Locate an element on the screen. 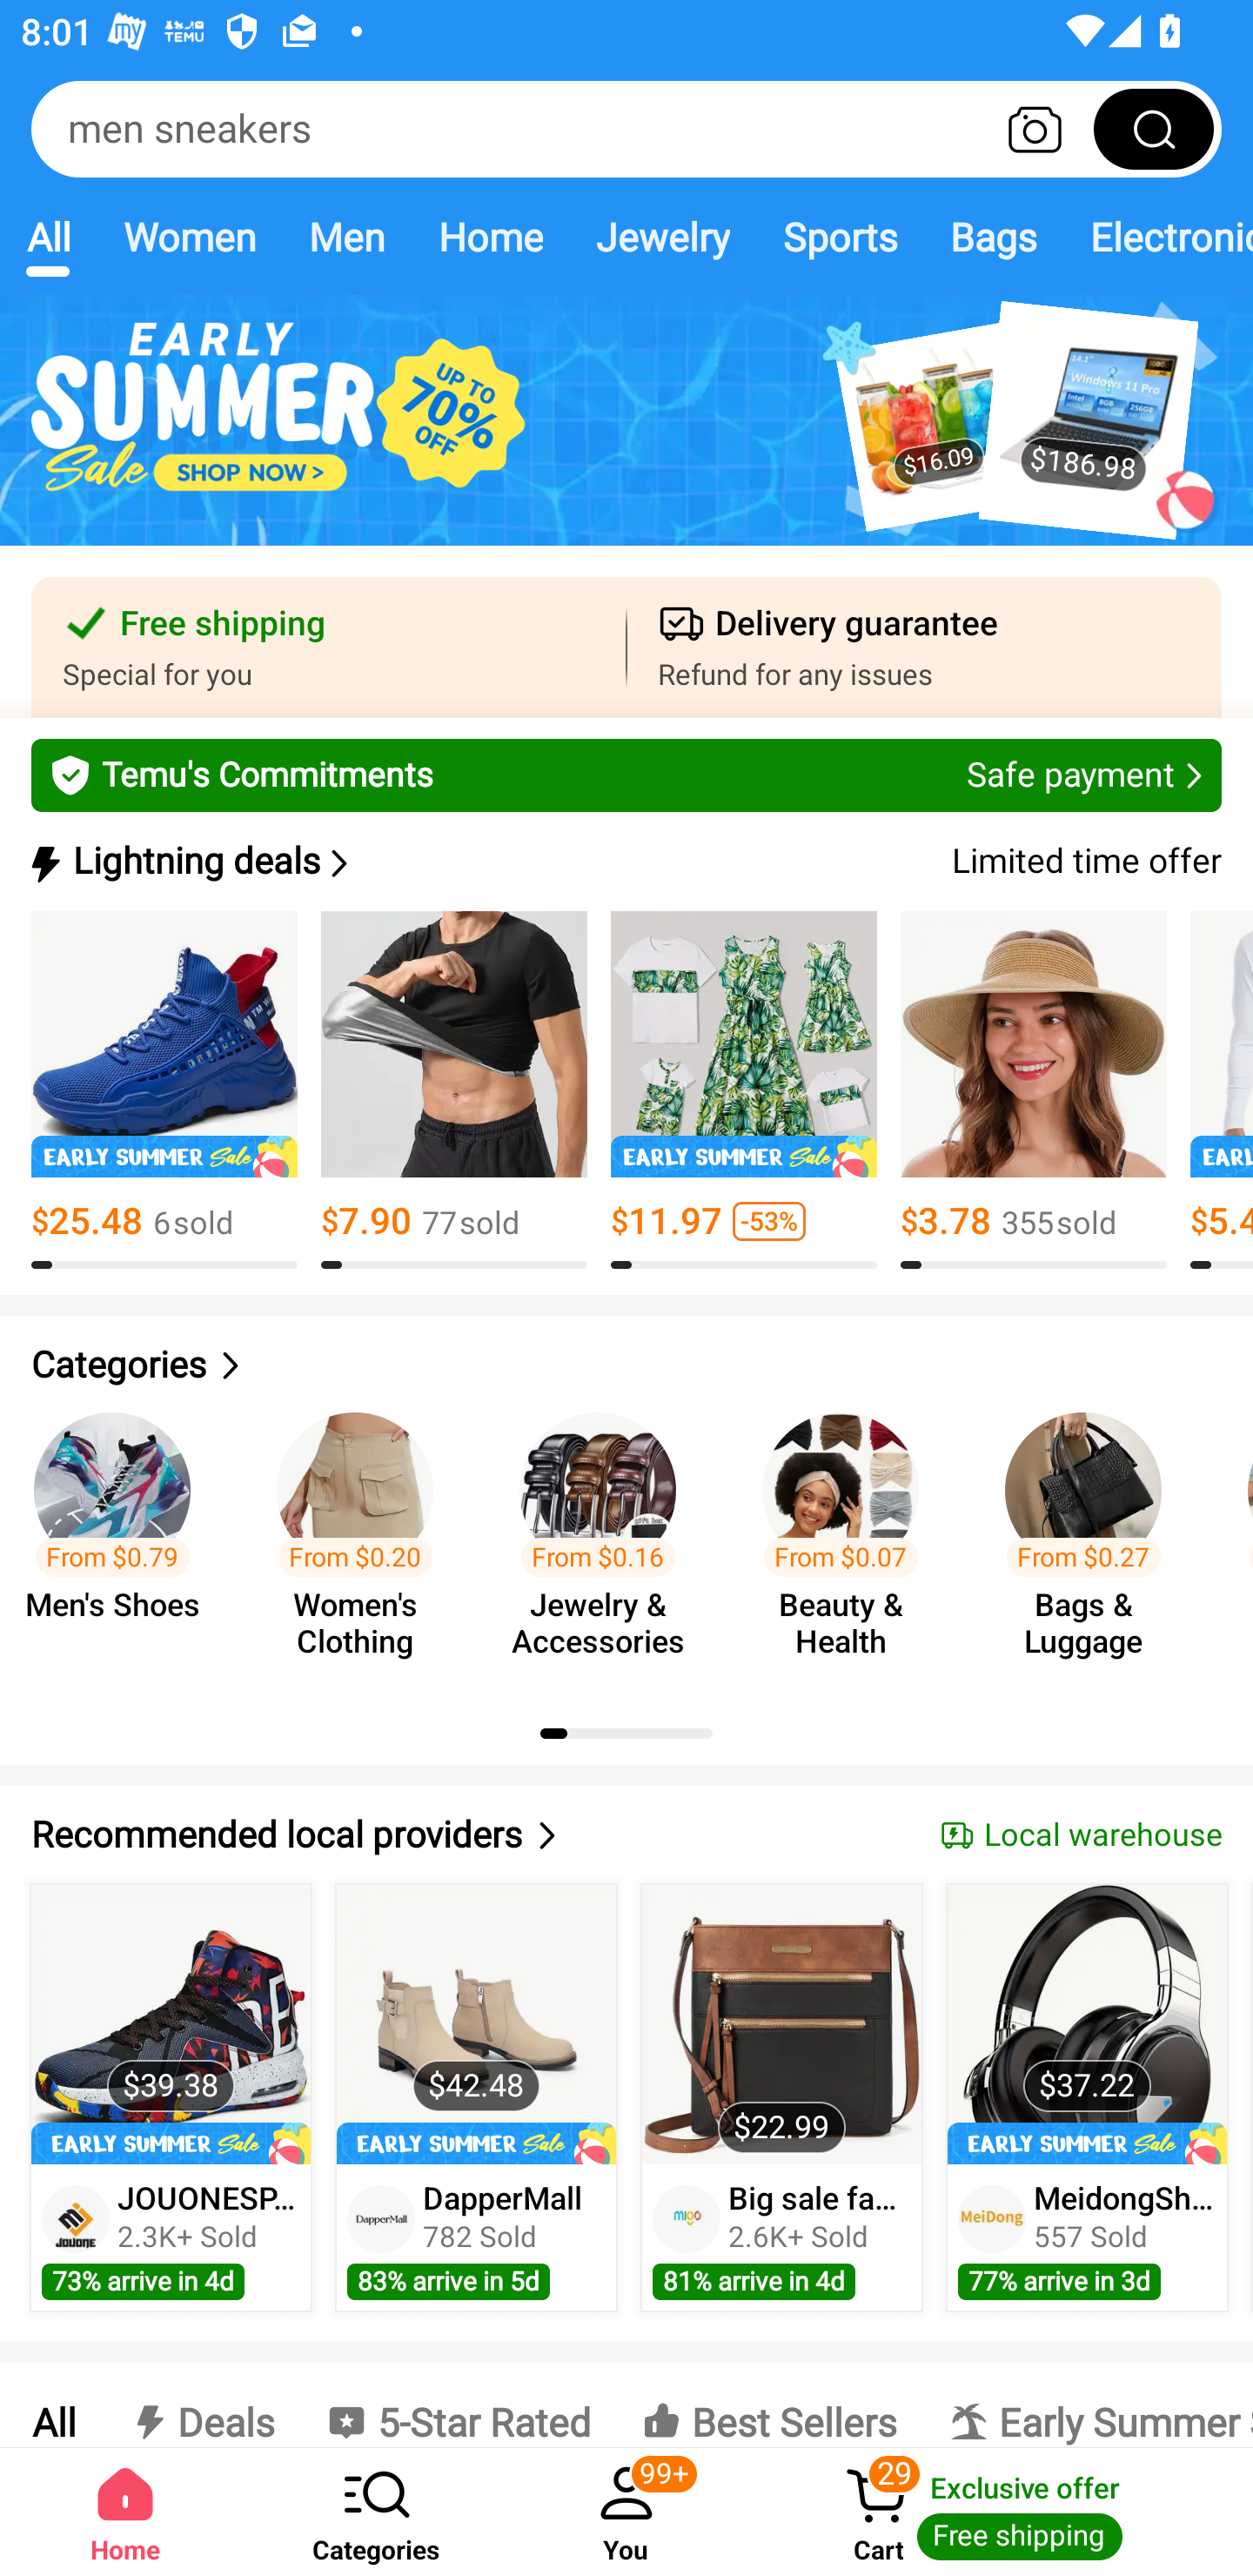 The width and height of the screenshot is (1253, 2576). Electronics is located at coordinates (1158, 237).